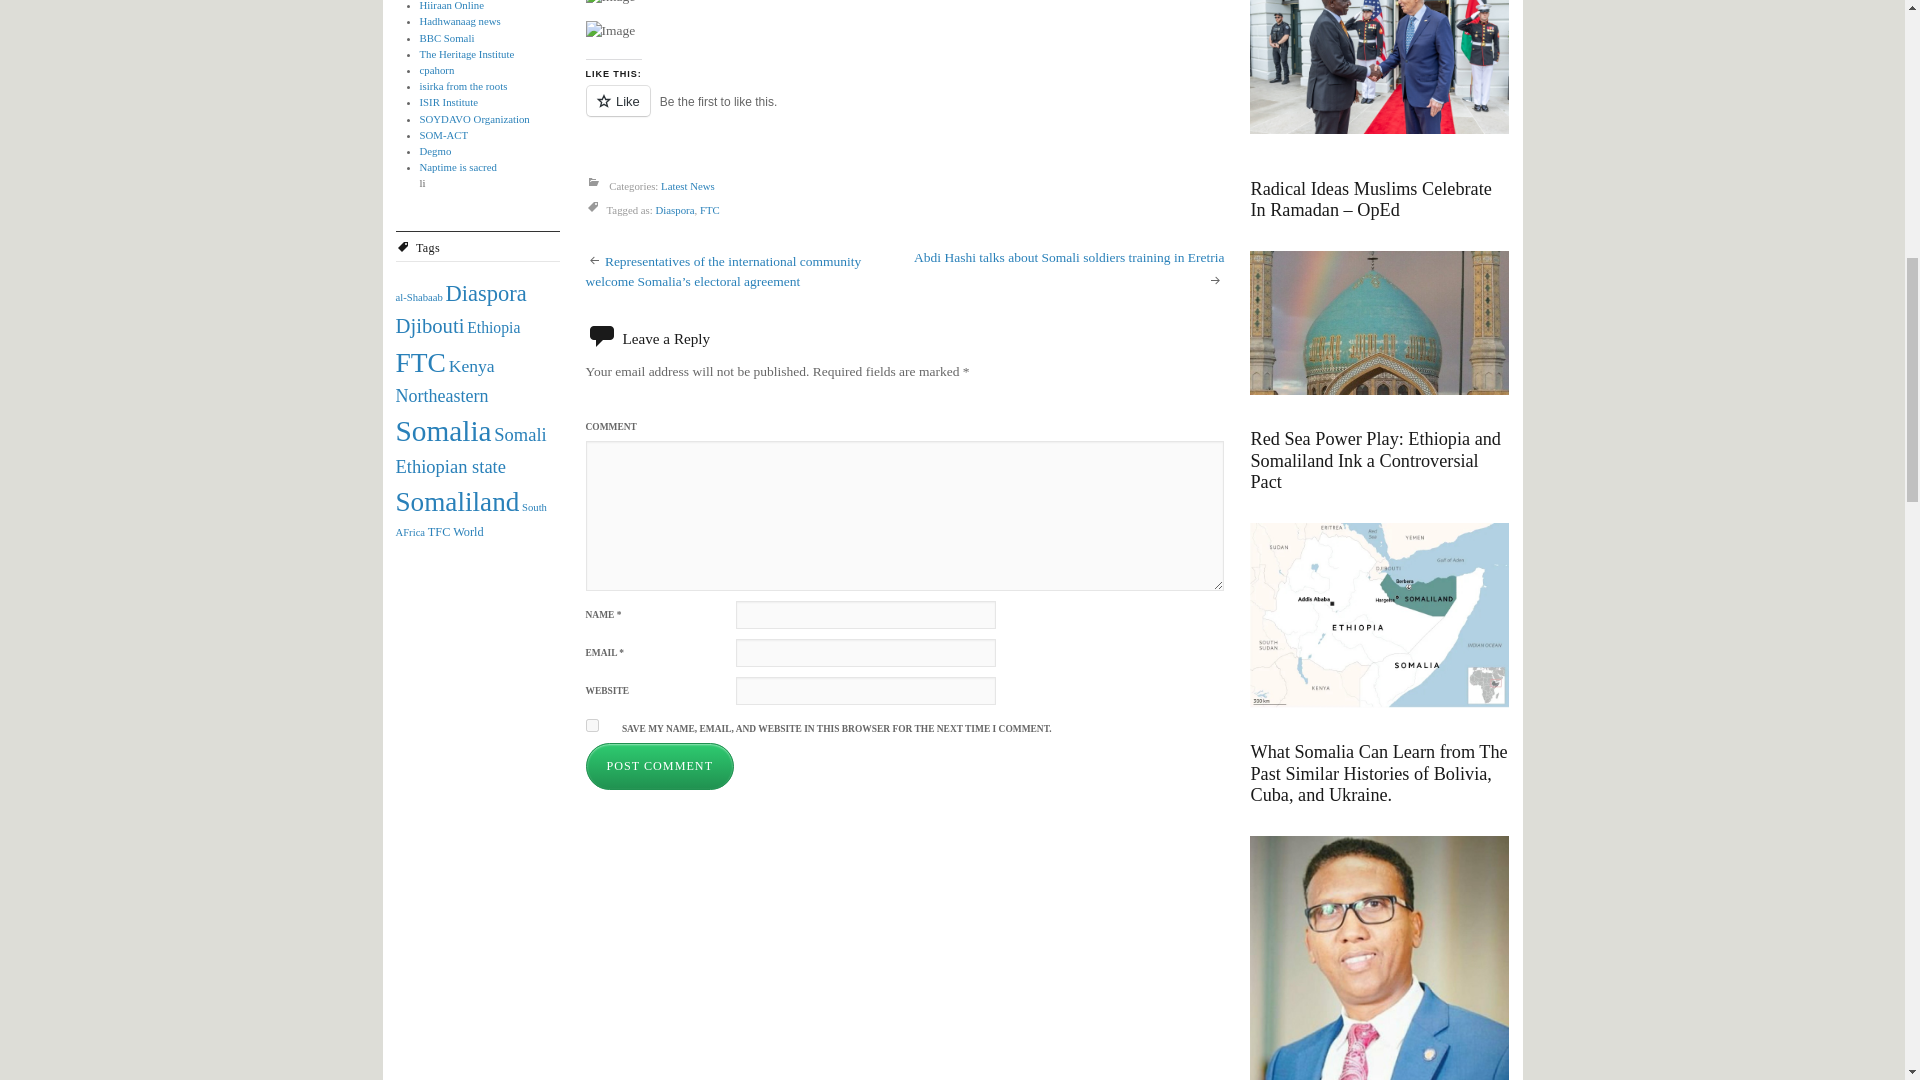 The width and height of the screenshot is (1920, 1080). Describe the element at coordinates (438, 69) in the screenshot. I see `cpahorn` at that location.